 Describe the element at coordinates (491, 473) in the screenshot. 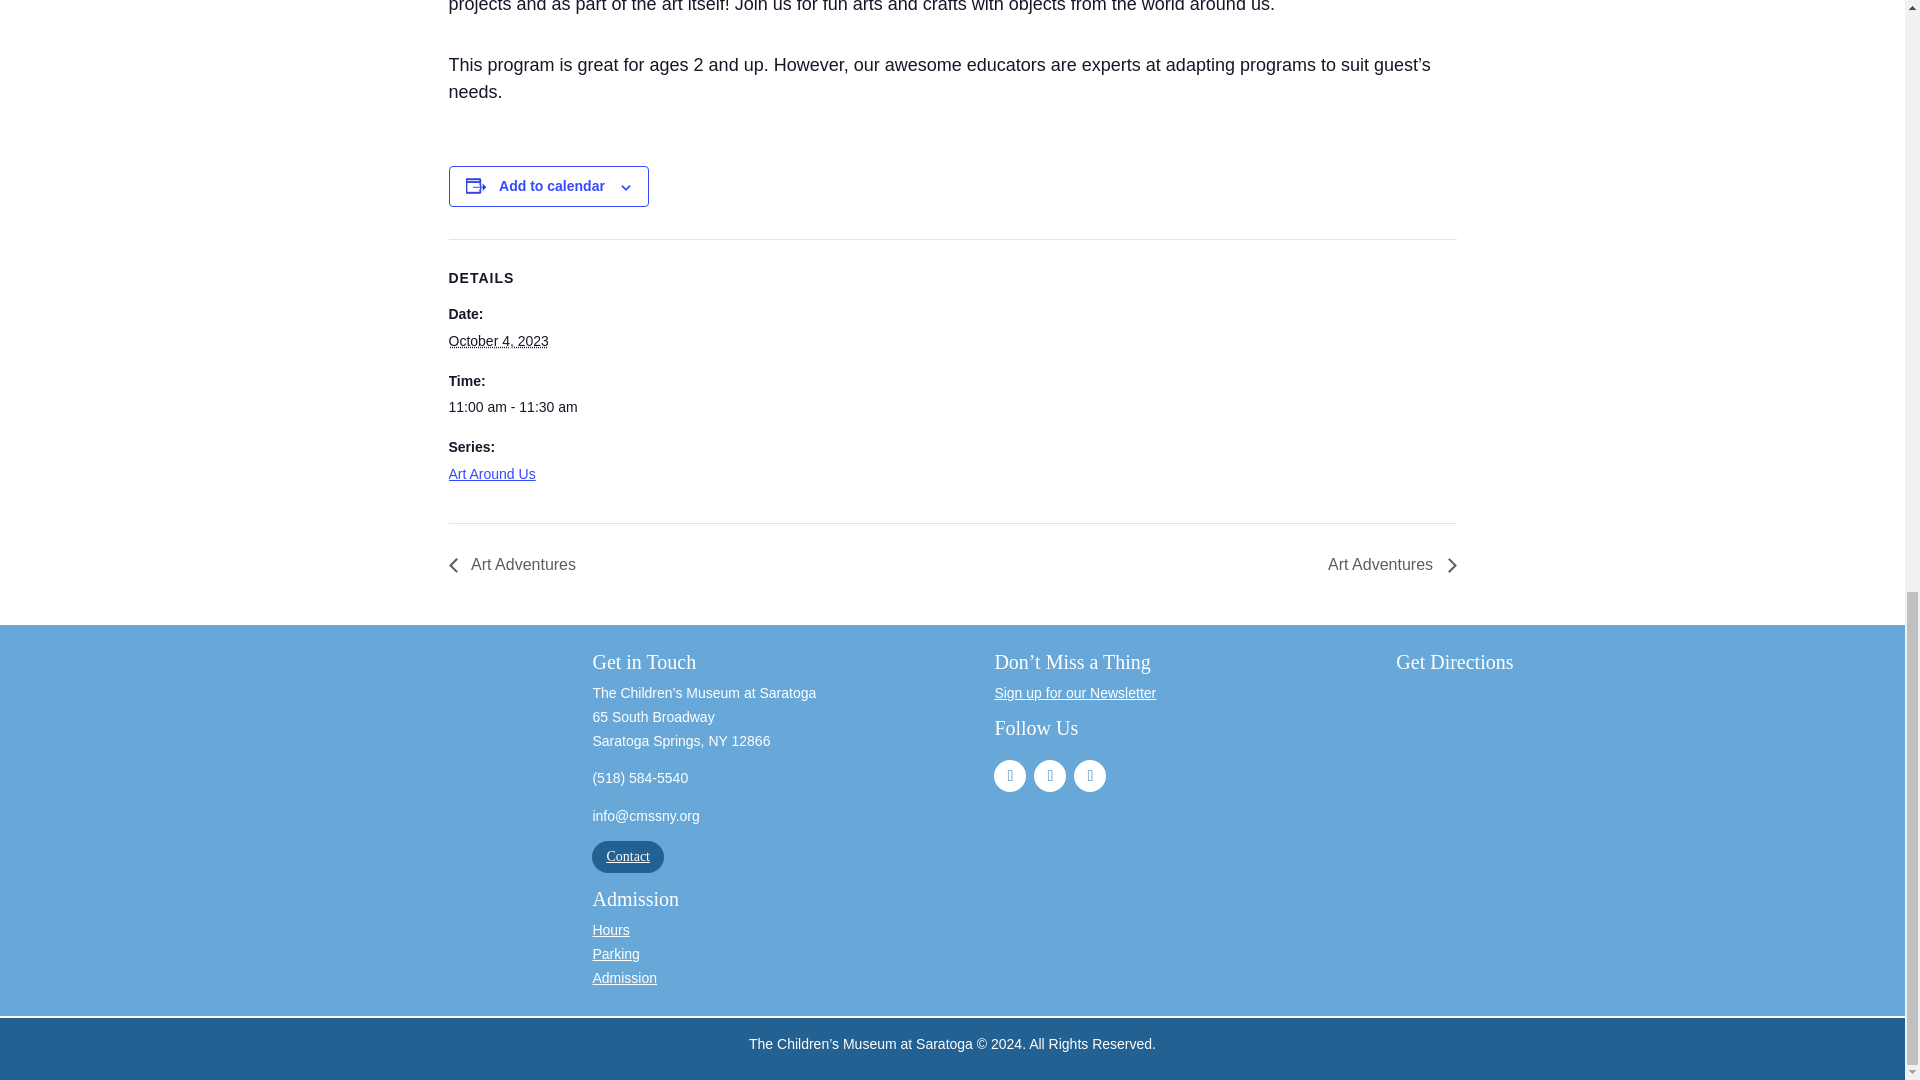

I see `Art Around Us` at that location.